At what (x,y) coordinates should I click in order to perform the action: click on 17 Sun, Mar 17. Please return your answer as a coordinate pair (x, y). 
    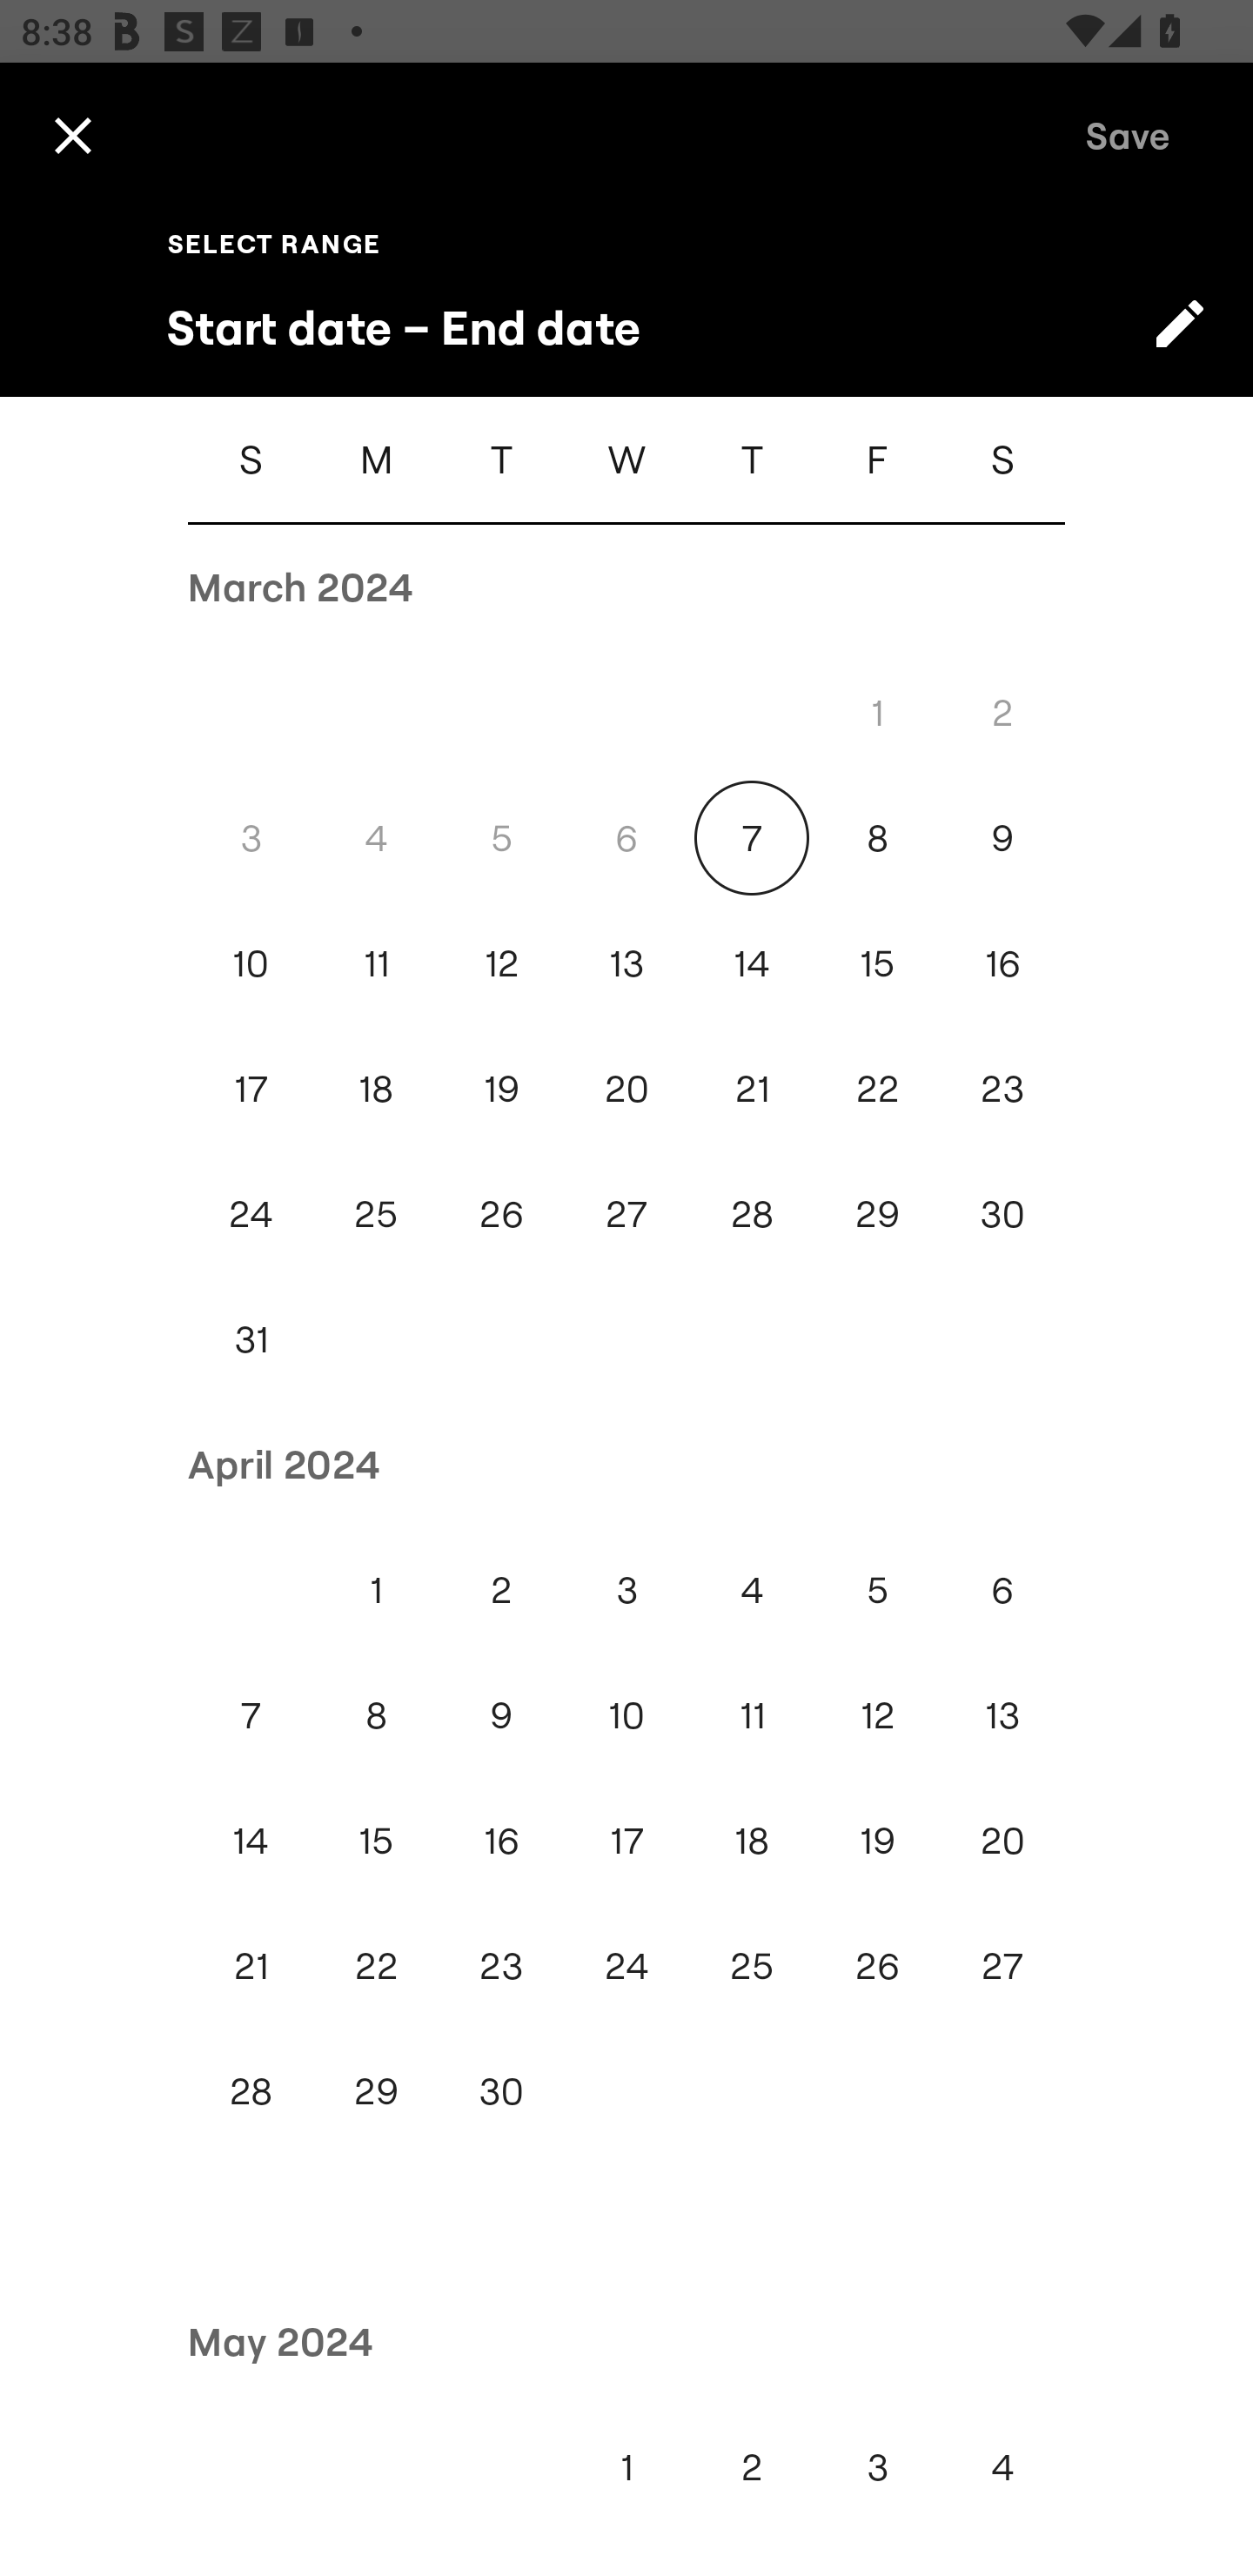
    Looking at the image, I should click on (251, 1088).